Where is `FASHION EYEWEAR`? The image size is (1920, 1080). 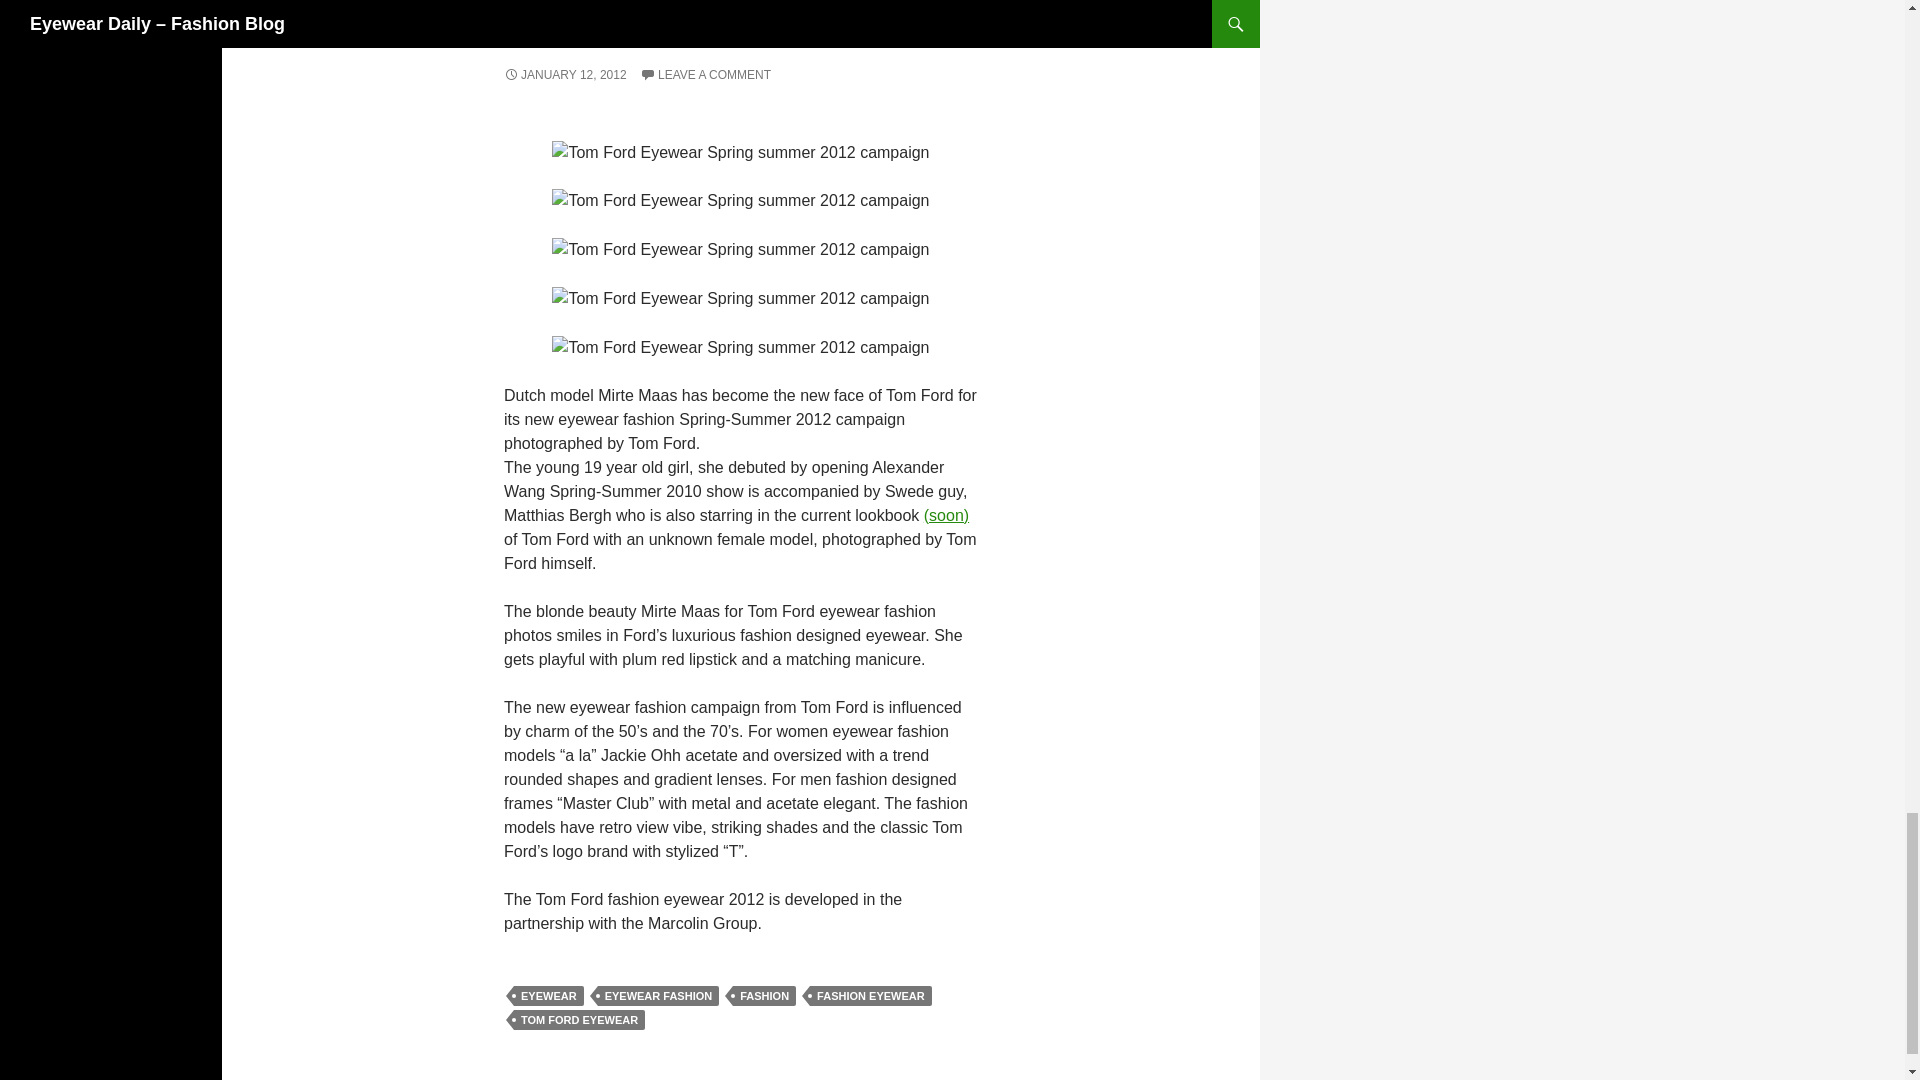
FASHION EYEWEAR is located at coordinates (870, 996).